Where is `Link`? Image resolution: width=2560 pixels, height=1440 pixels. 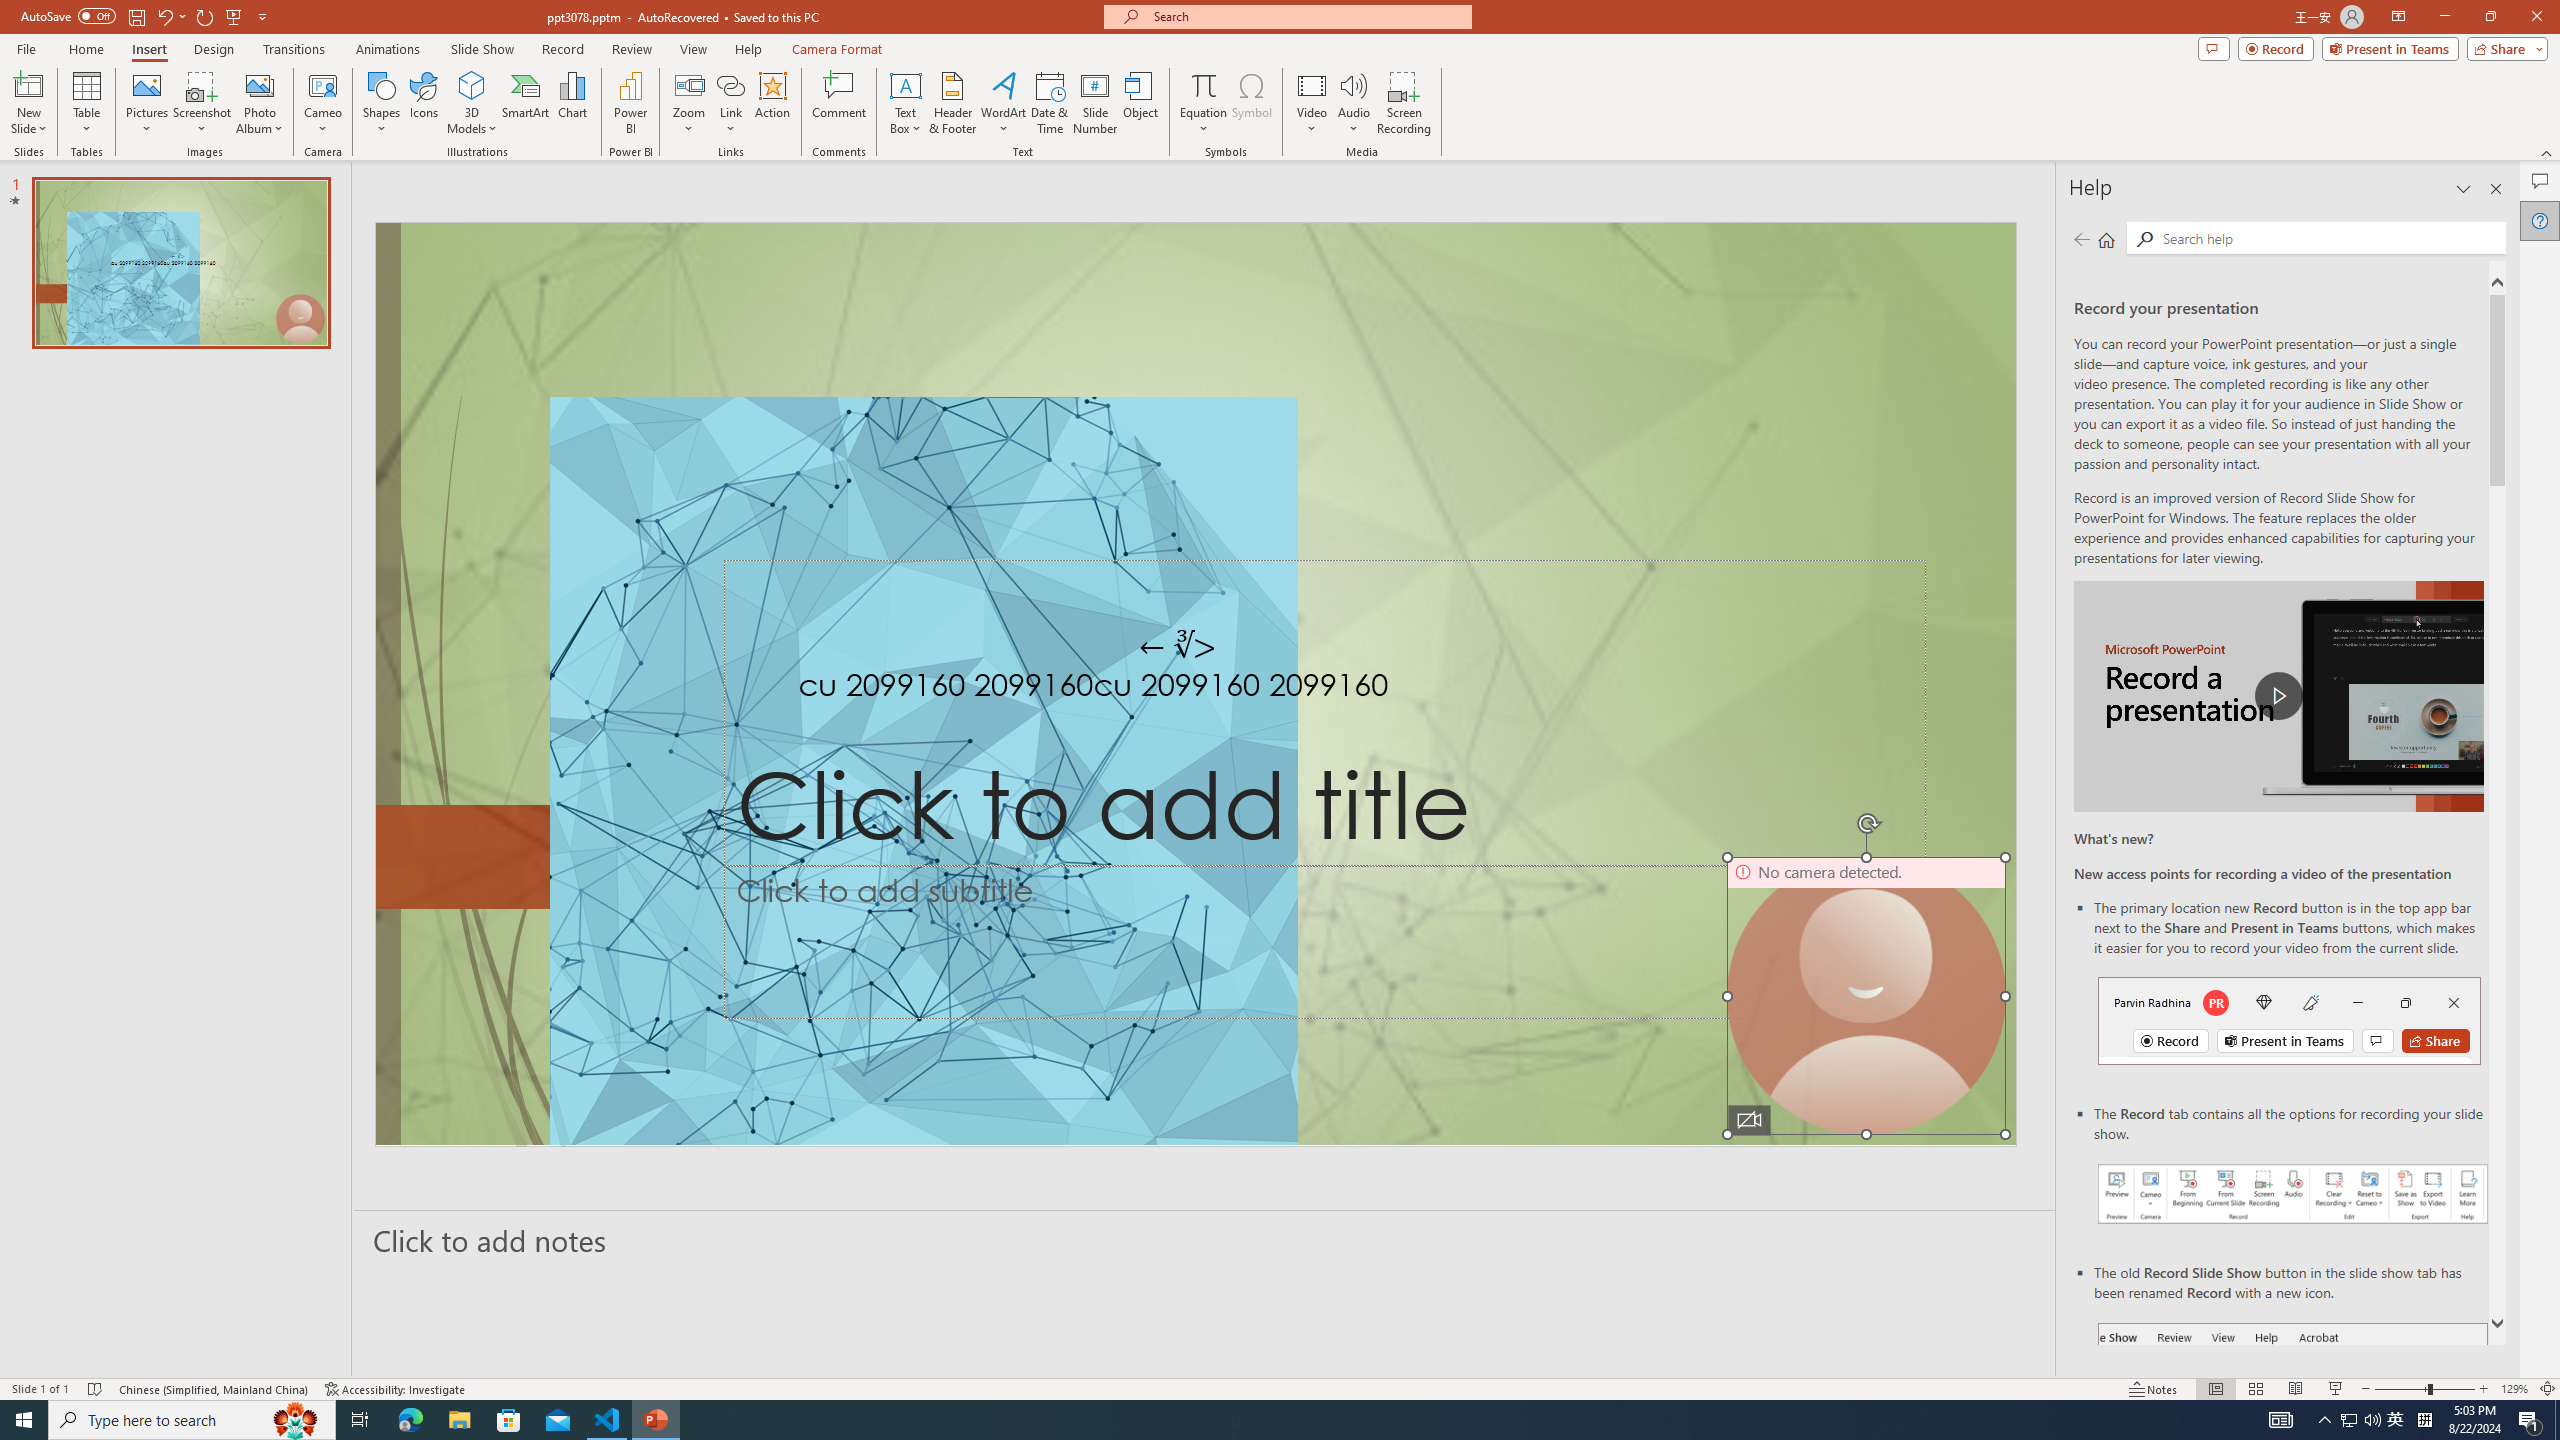
Link is located at coordinates (730, 85).